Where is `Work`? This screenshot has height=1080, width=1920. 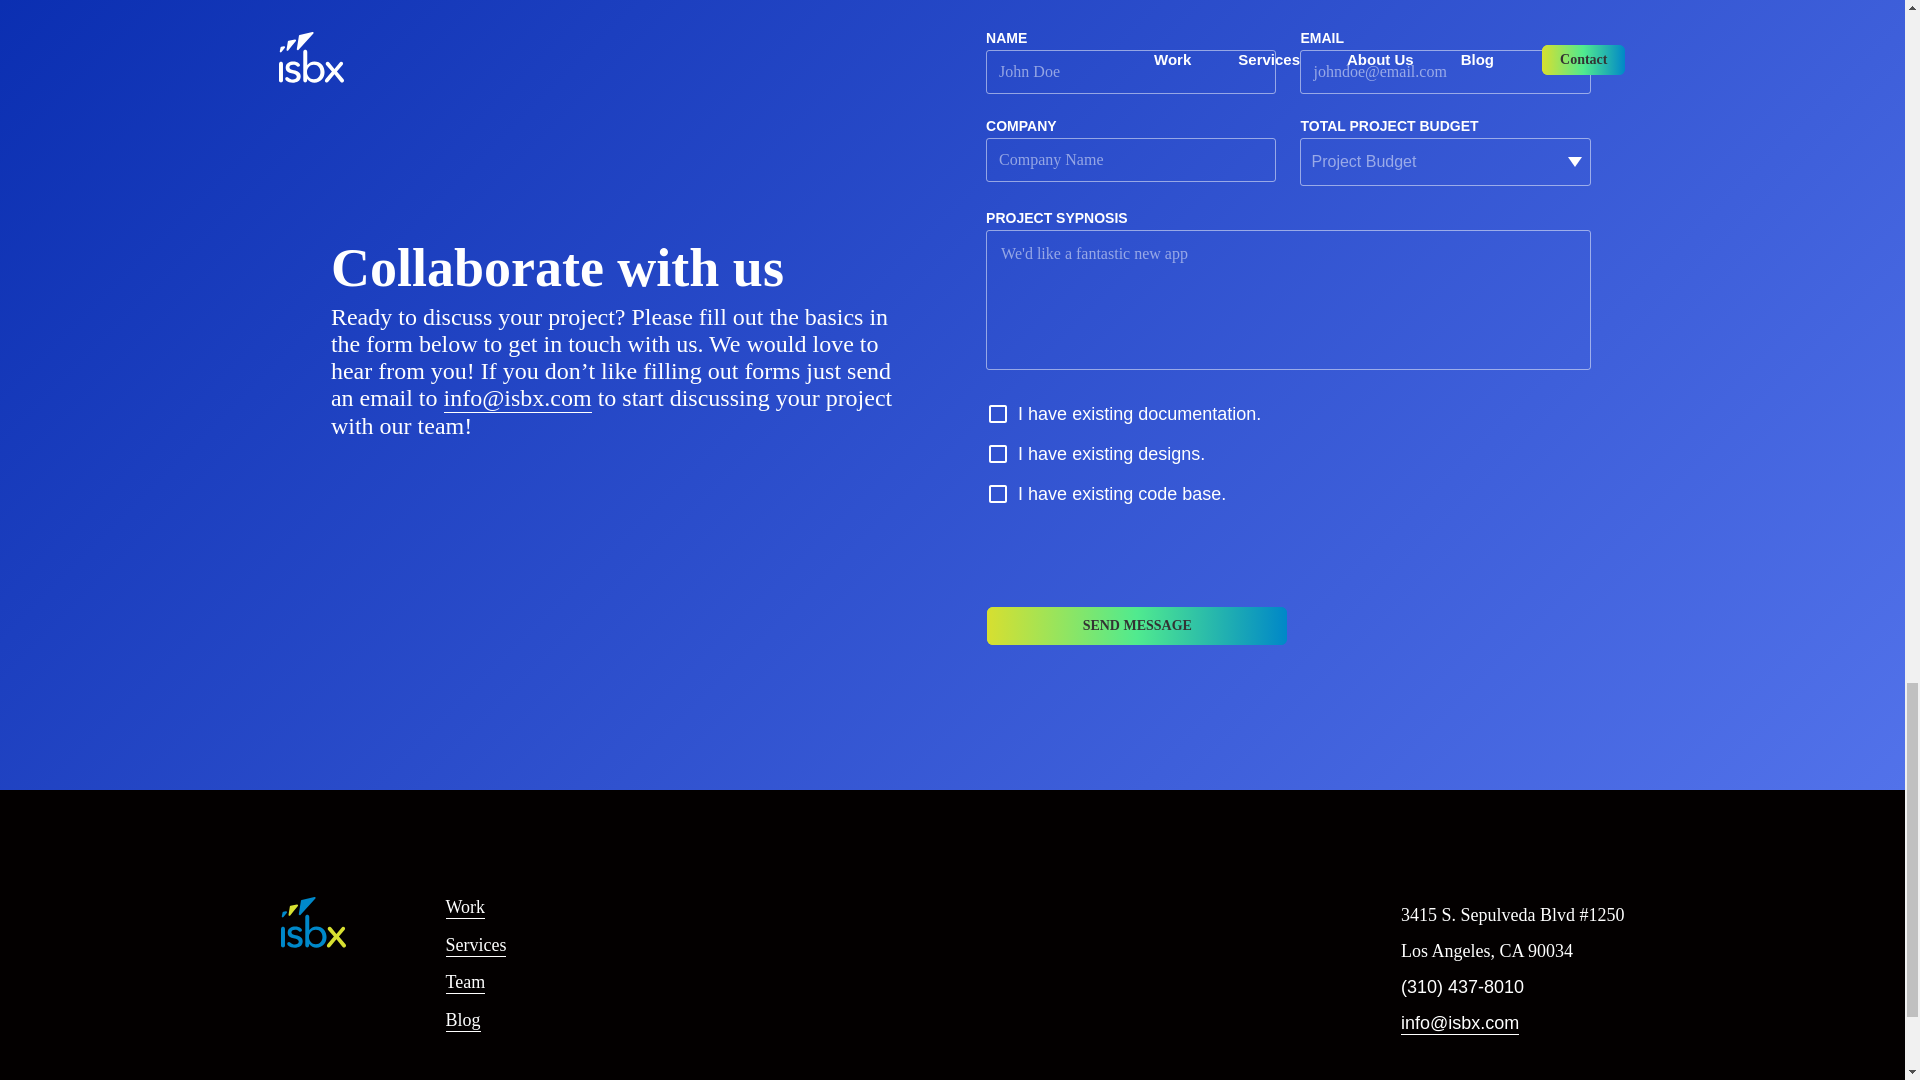
Work is located at coordinates (465, 908).